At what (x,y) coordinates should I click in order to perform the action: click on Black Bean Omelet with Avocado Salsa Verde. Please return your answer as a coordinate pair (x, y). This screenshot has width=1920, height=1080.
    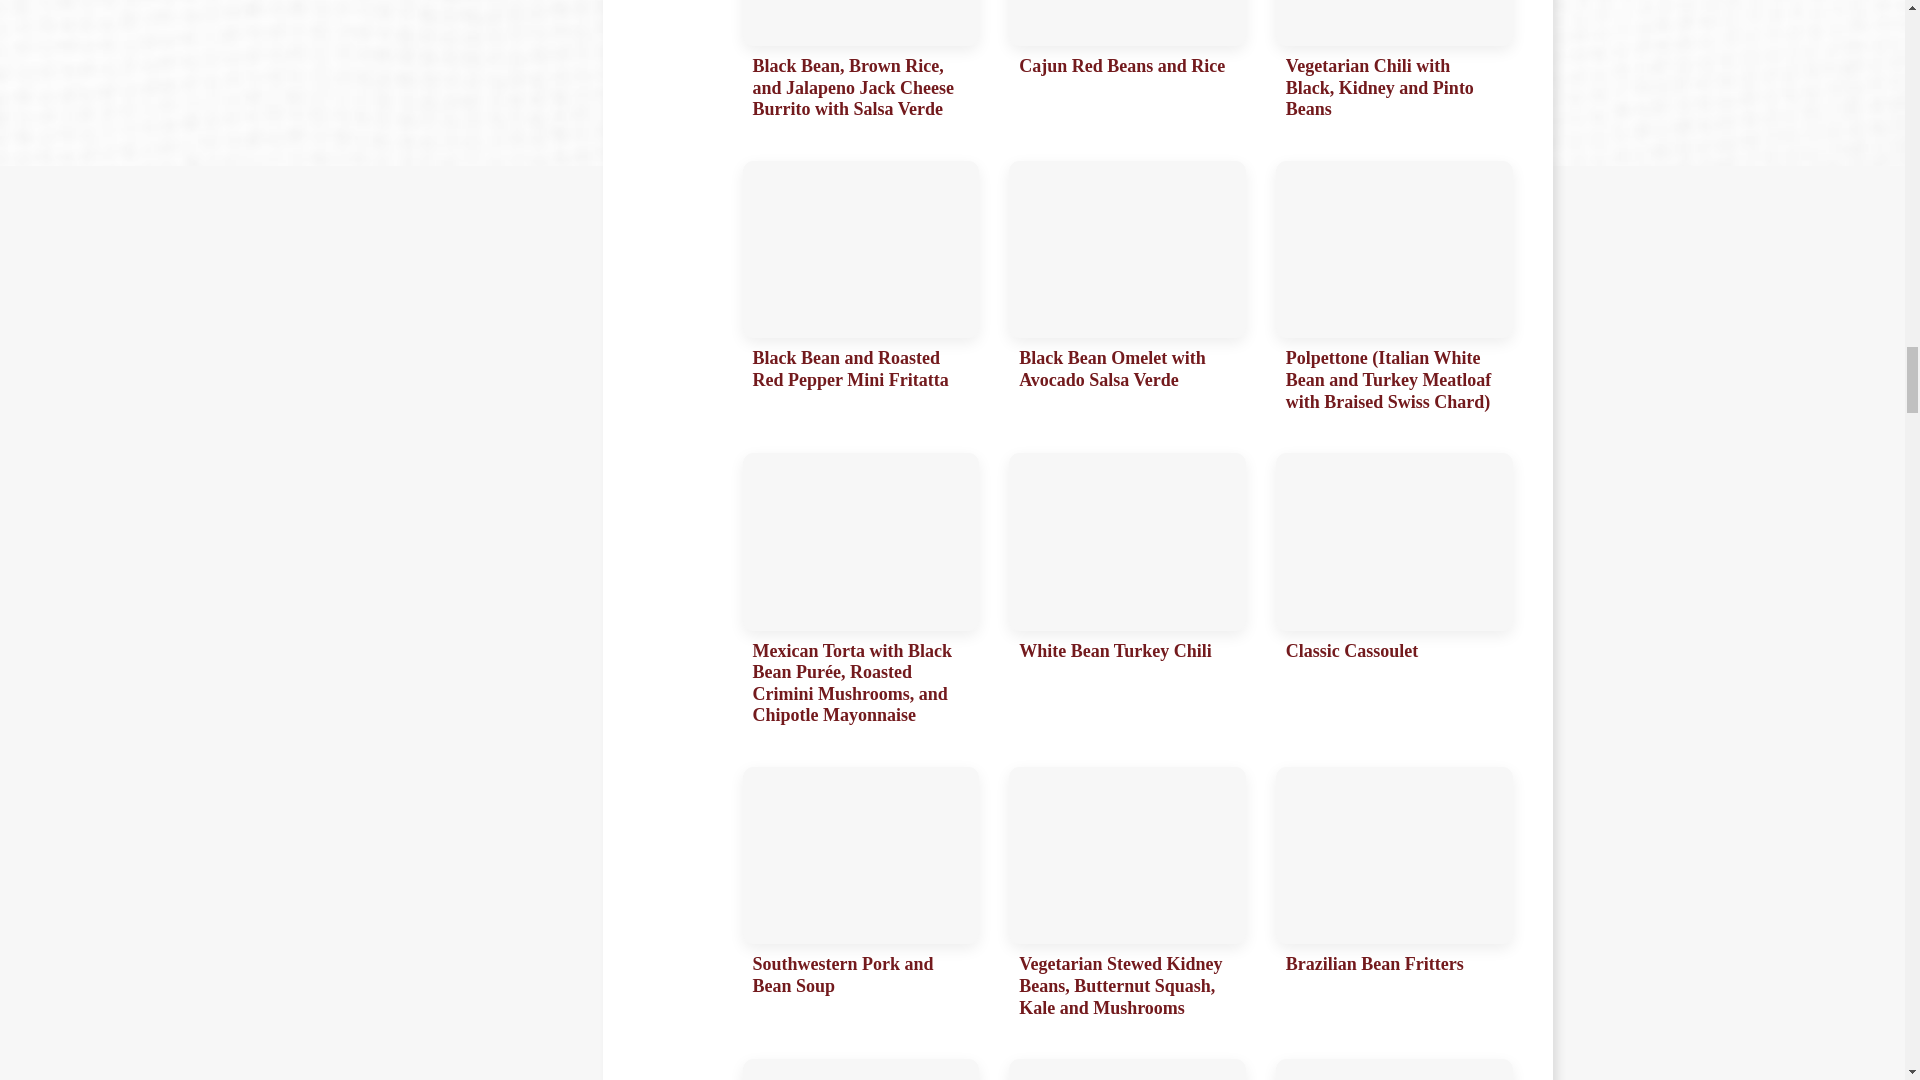
    Looking at the image, I should click on (1128, 292).